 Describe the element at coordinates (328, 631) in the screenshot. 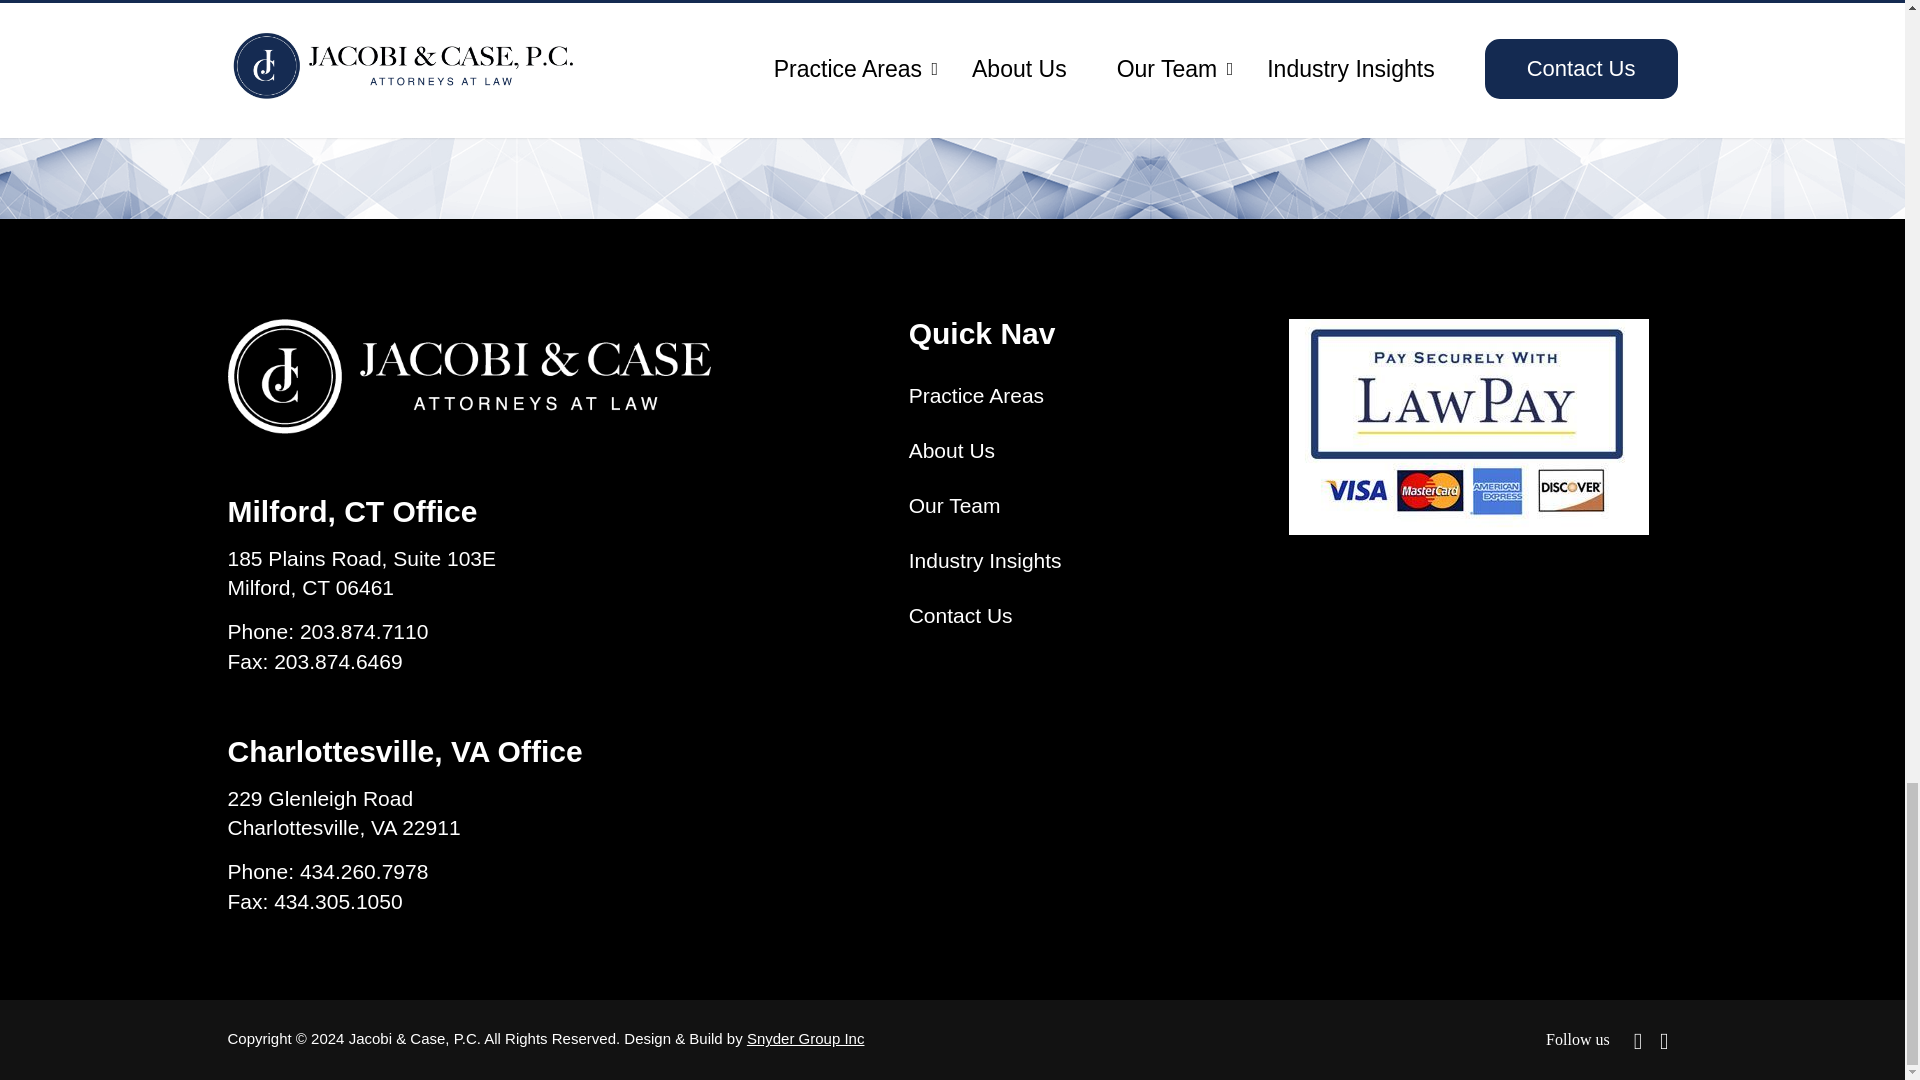

I see `Phone: 203.874.7110` at that location.